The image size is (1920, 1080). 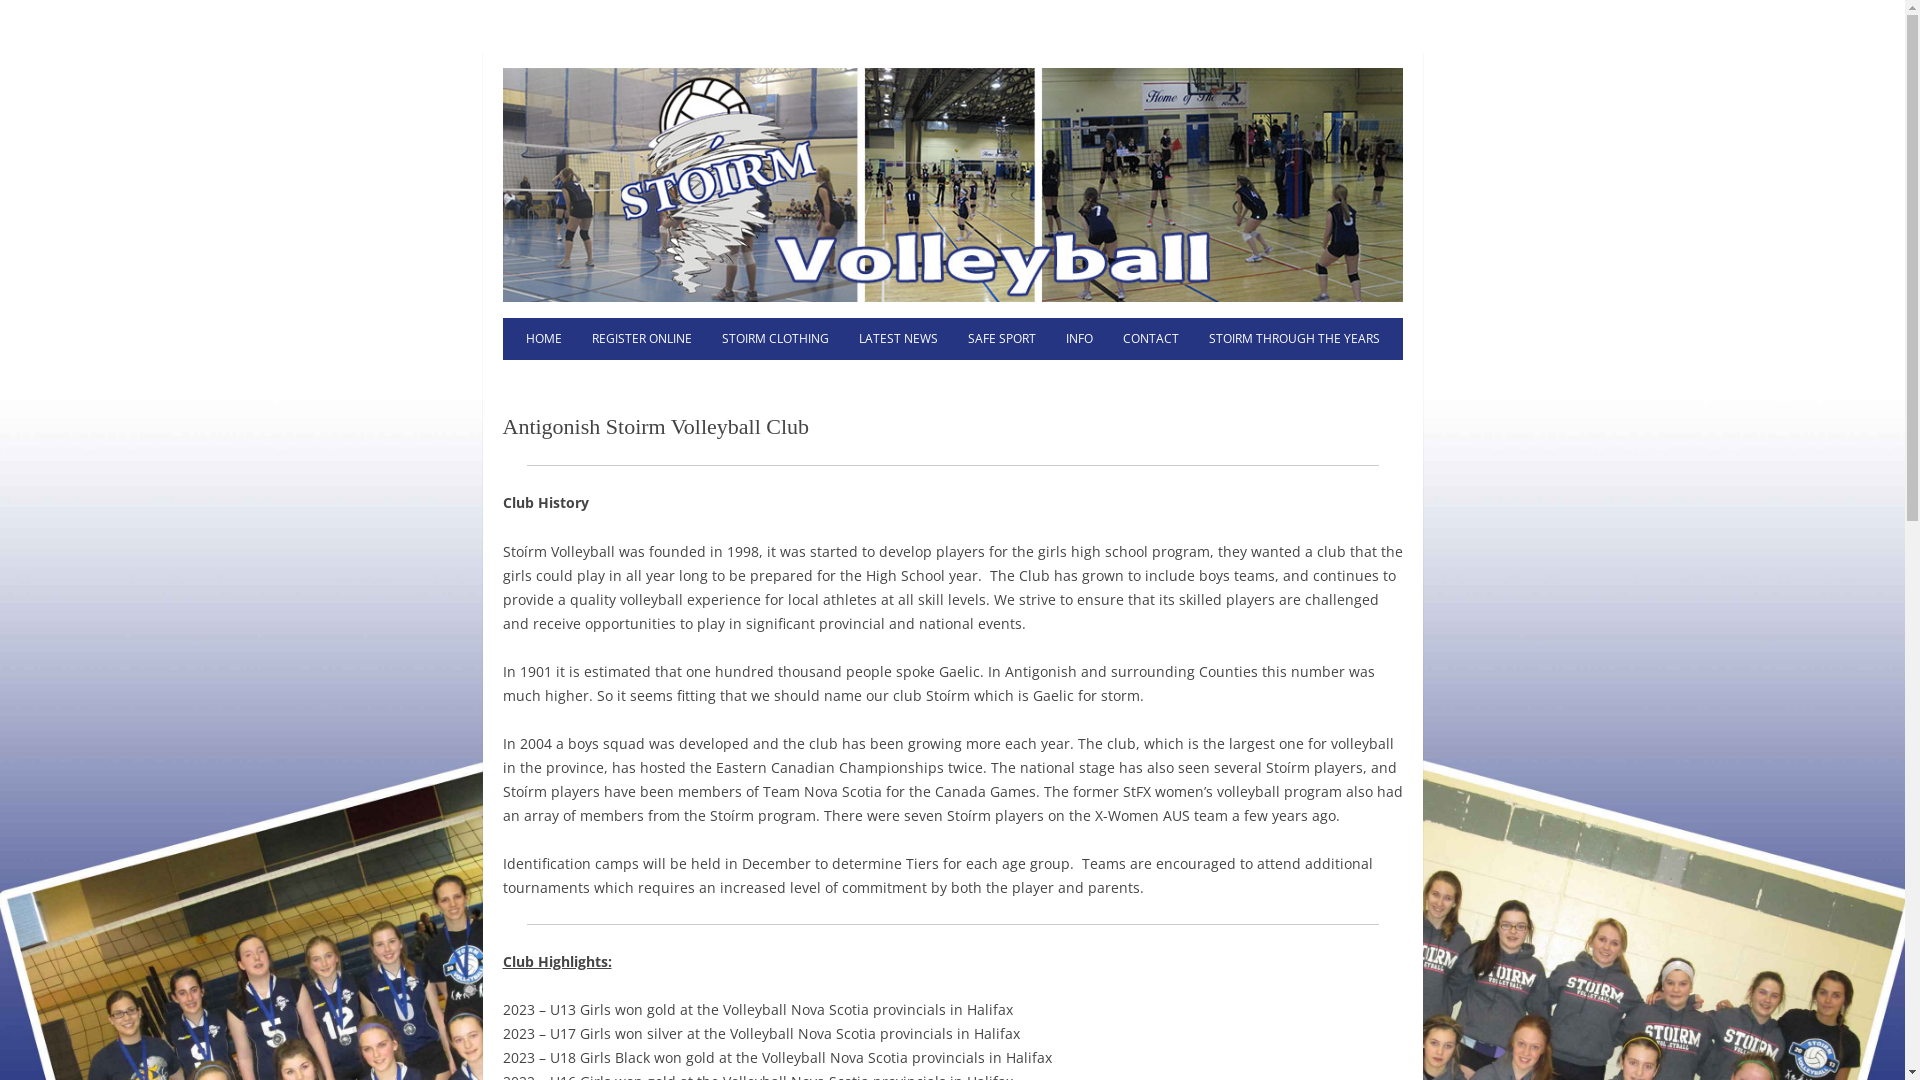 I want to click on INFO, so click(x=1078, y=339).